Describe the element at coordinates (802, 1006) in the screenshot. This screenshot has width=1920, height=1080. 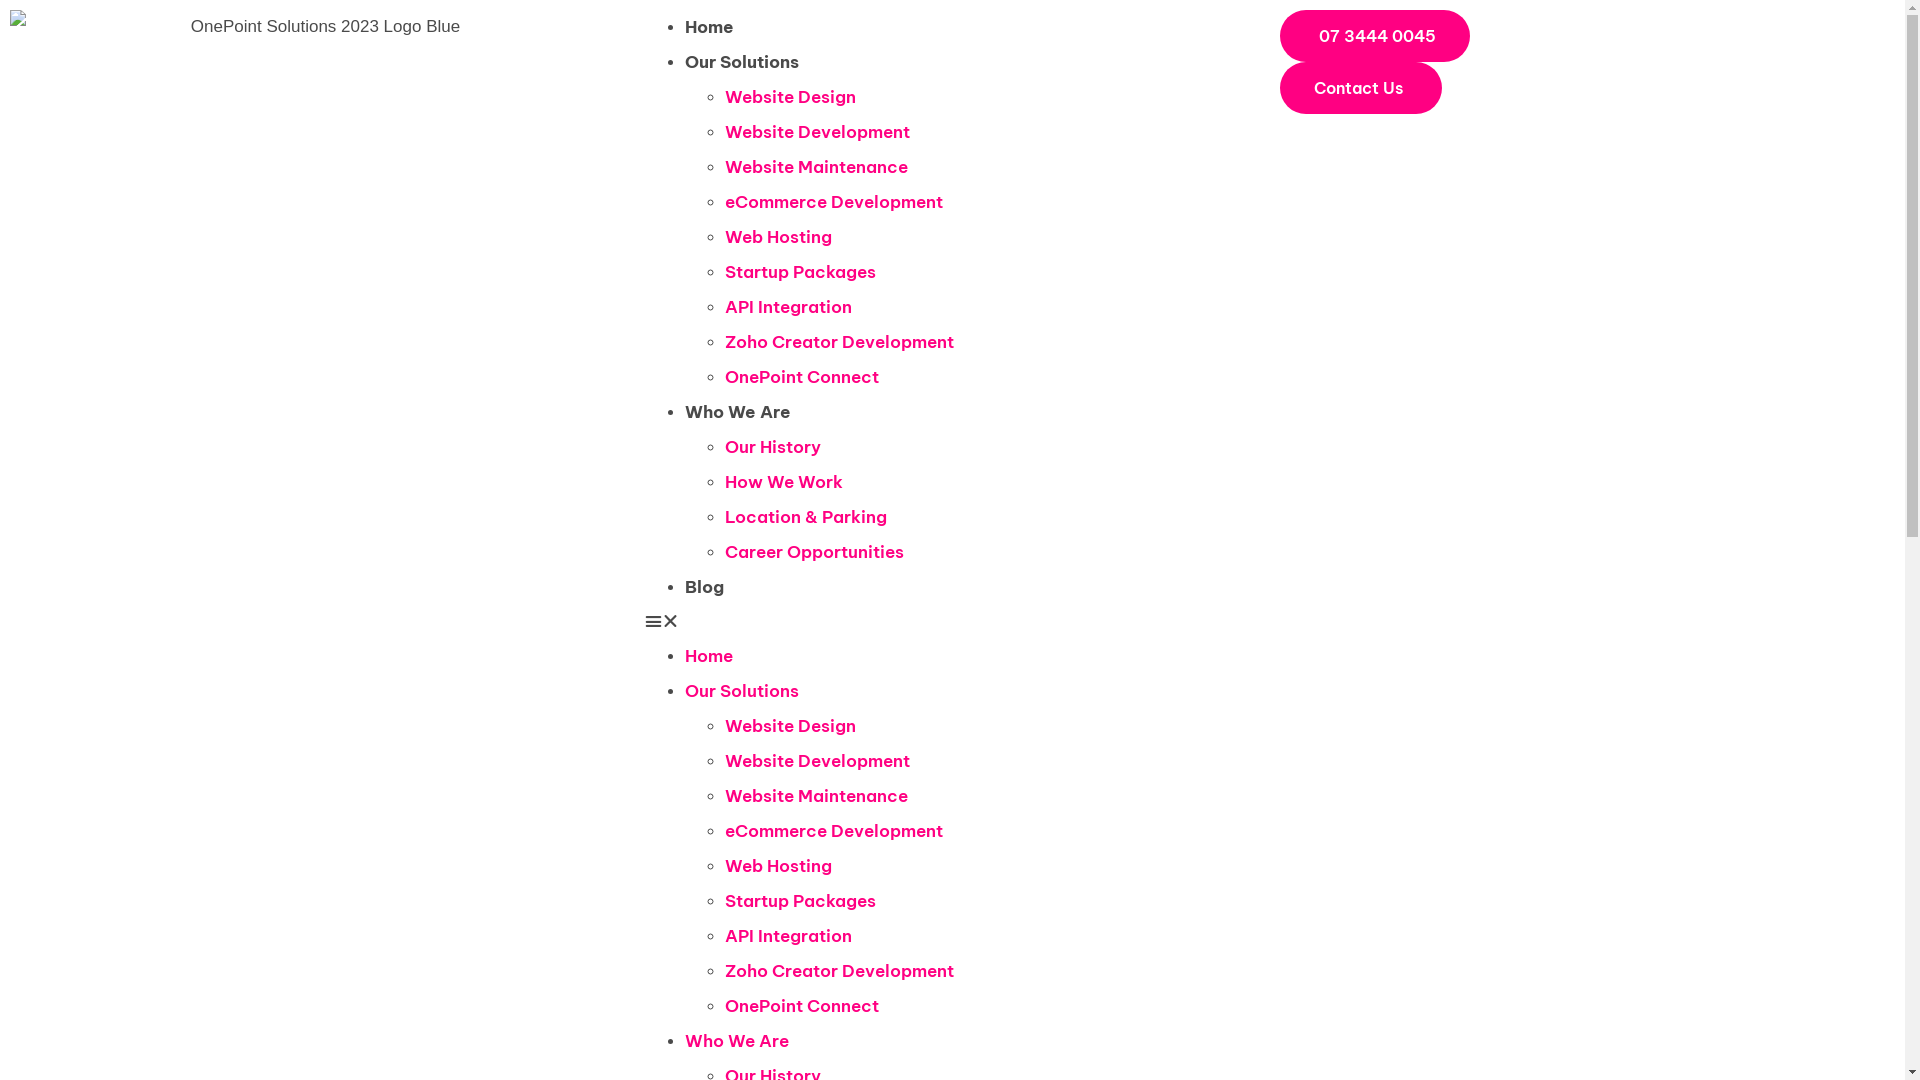
I see `OnePoint Connect` at that location.